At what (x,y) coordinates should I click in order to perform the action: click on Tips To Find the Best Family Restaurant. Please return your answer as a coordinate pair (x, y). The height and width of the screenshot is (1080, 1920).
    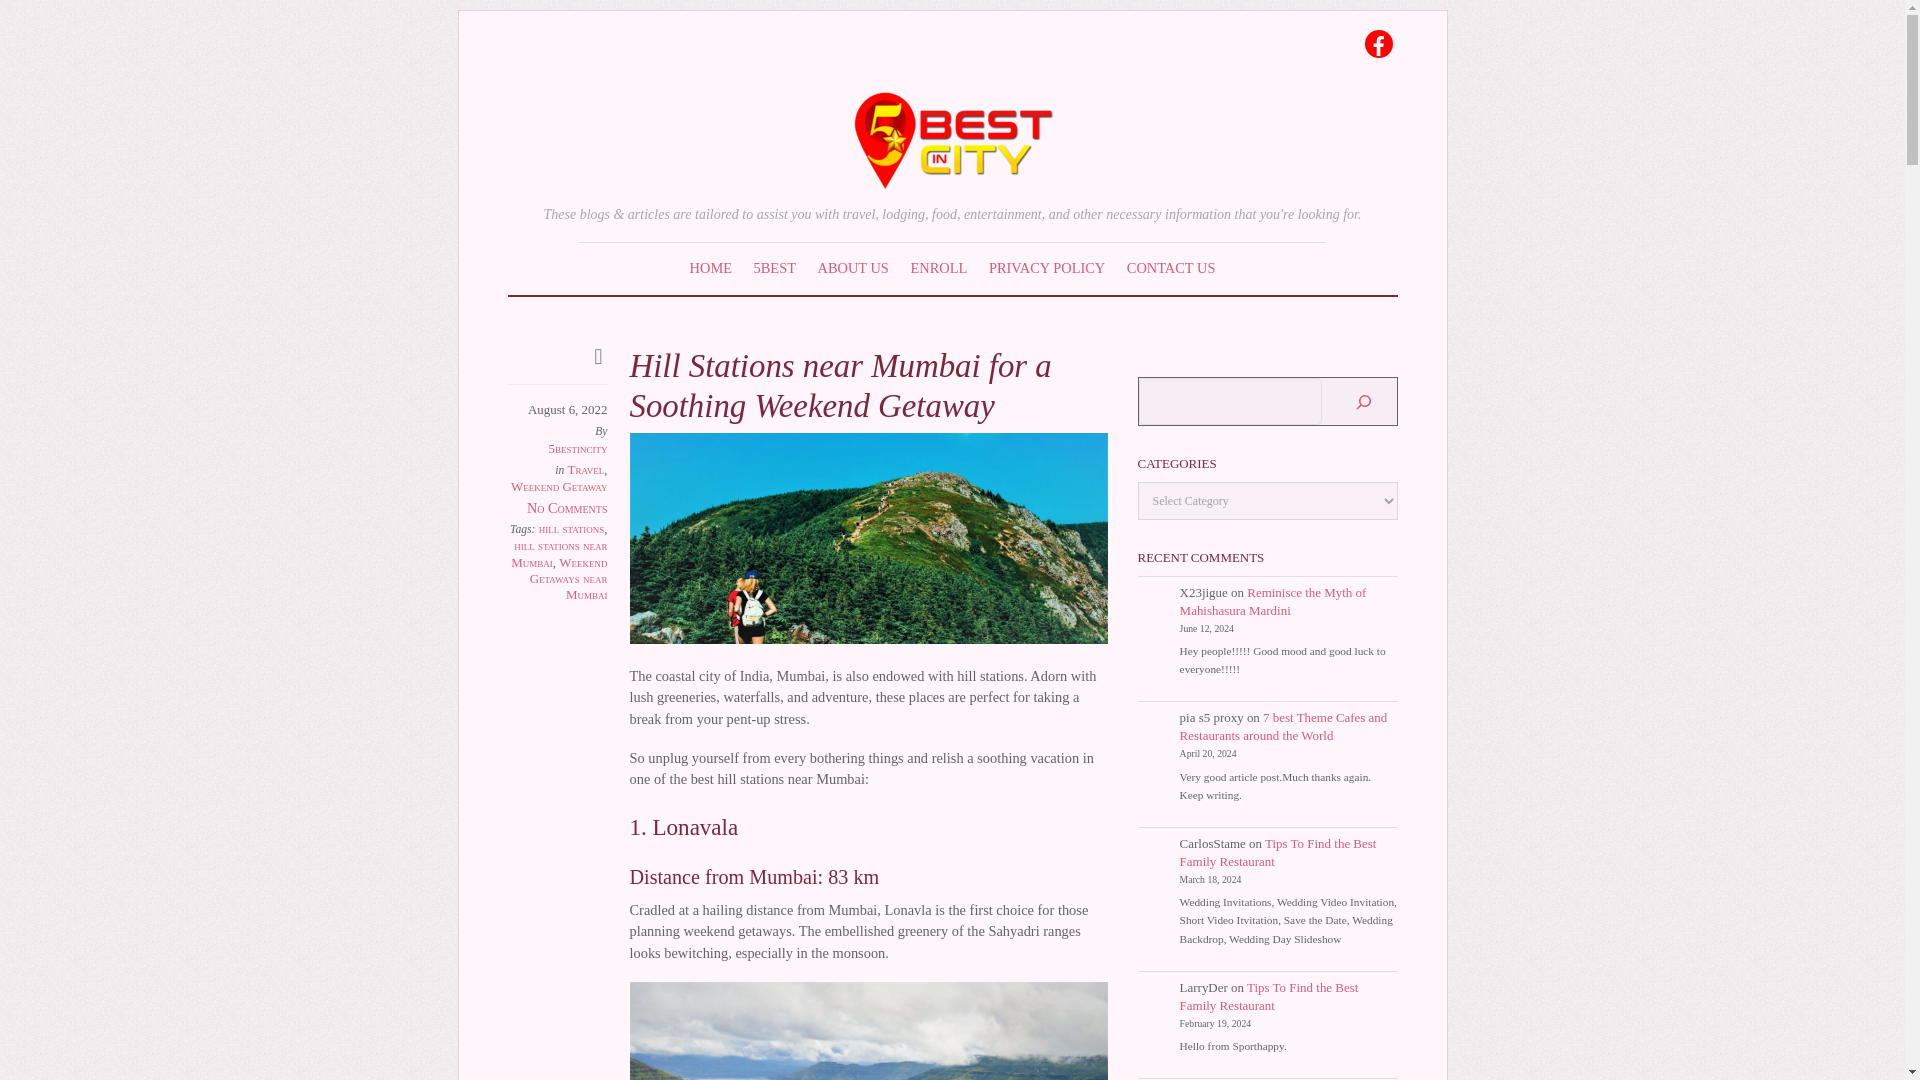
    Looking at the image, I should click on (1270, 996).